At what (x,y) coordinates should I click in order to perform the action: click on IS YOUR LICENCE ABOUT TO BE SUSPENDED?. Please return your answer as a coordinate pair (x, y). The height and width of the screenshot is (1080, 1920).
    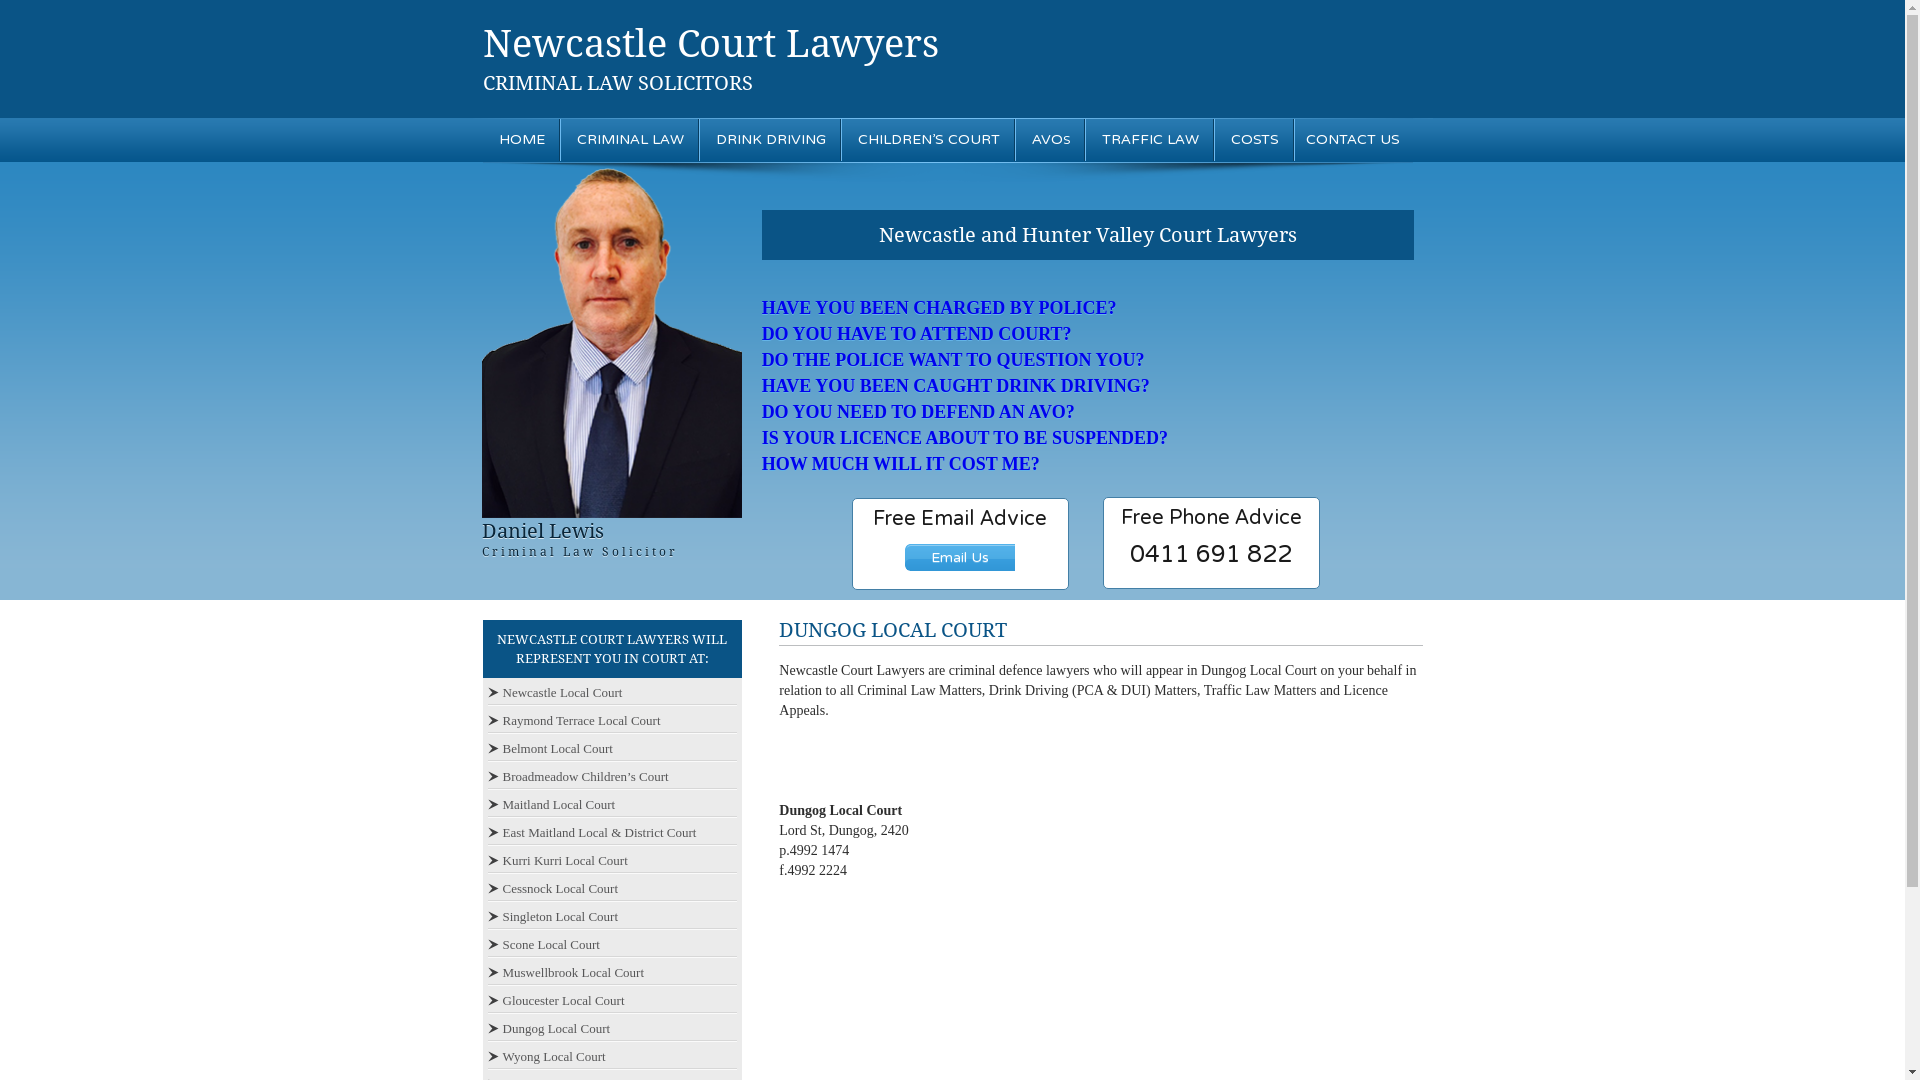
    Looking at the image, I should click on (965, 438).